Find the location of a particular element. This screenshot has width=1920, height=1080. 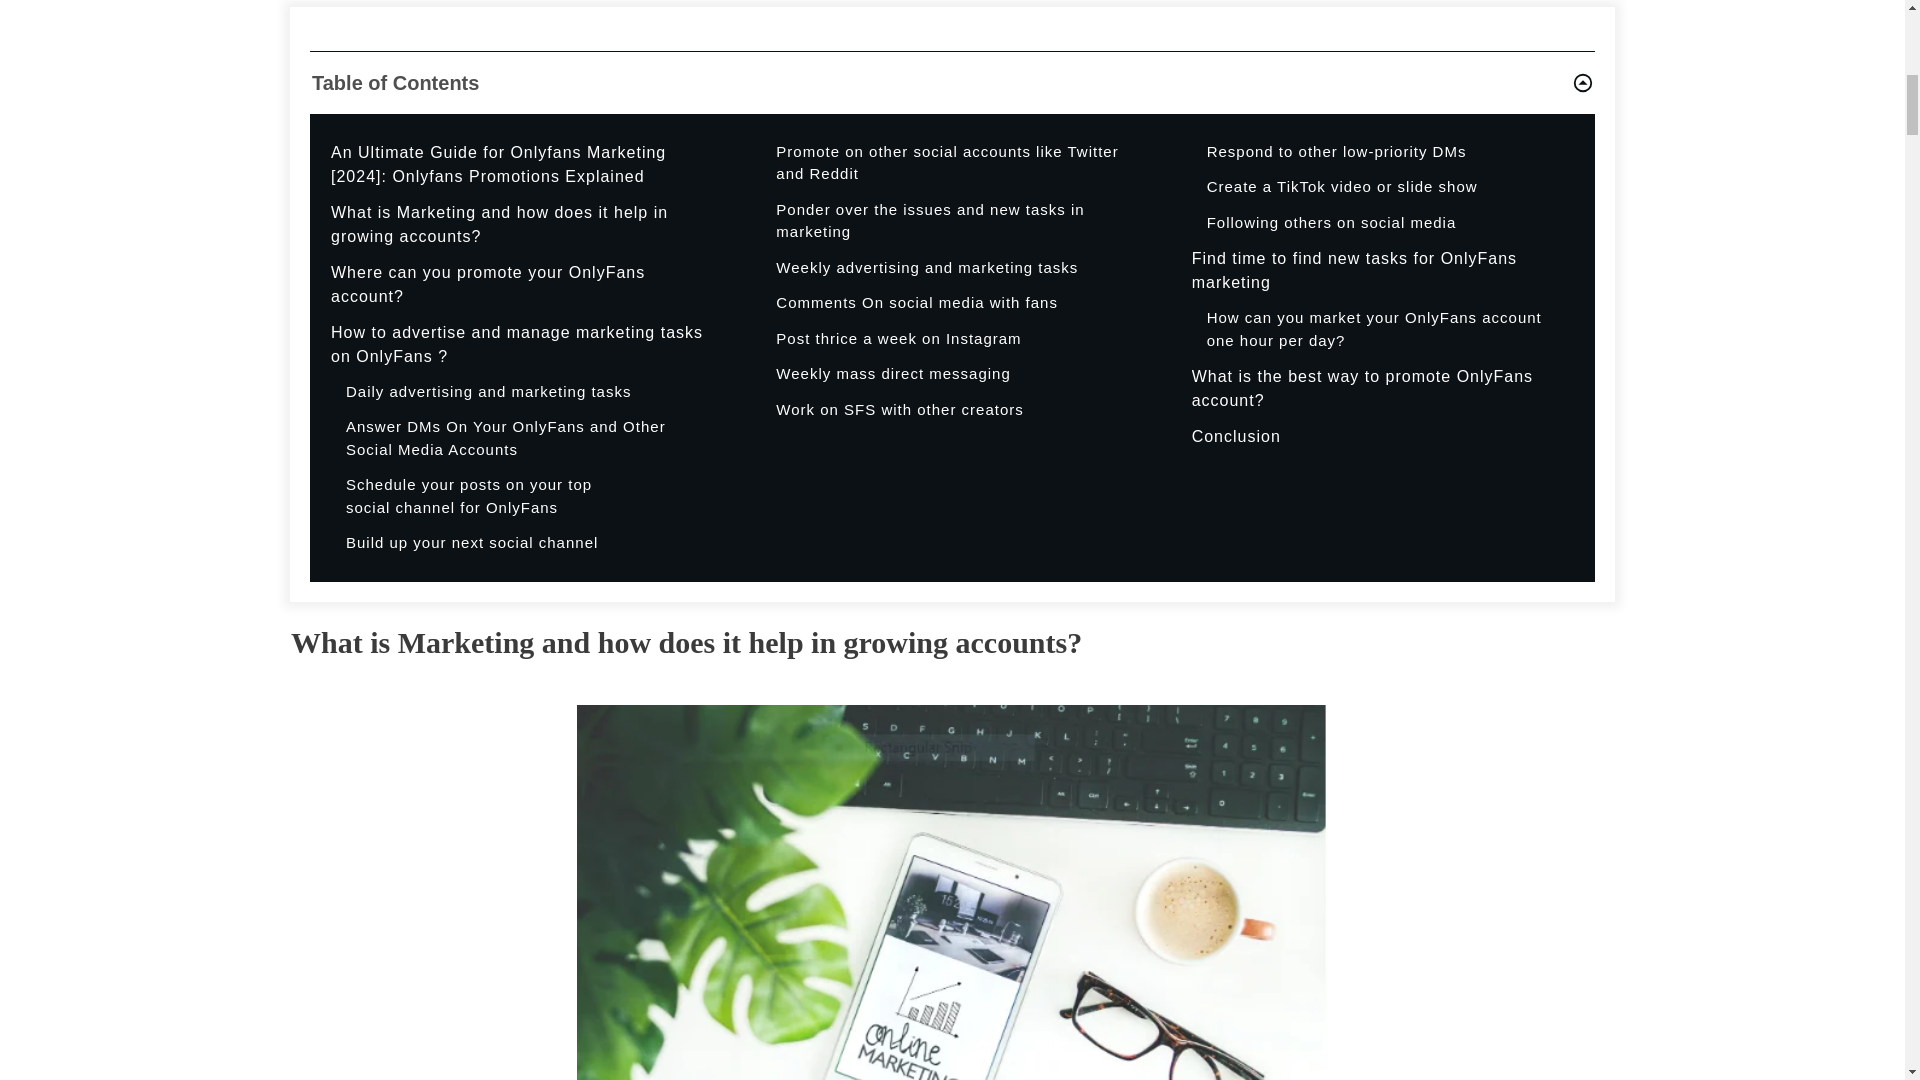

Create a TikTok video or slide show is located at coordinates (1342, 187).